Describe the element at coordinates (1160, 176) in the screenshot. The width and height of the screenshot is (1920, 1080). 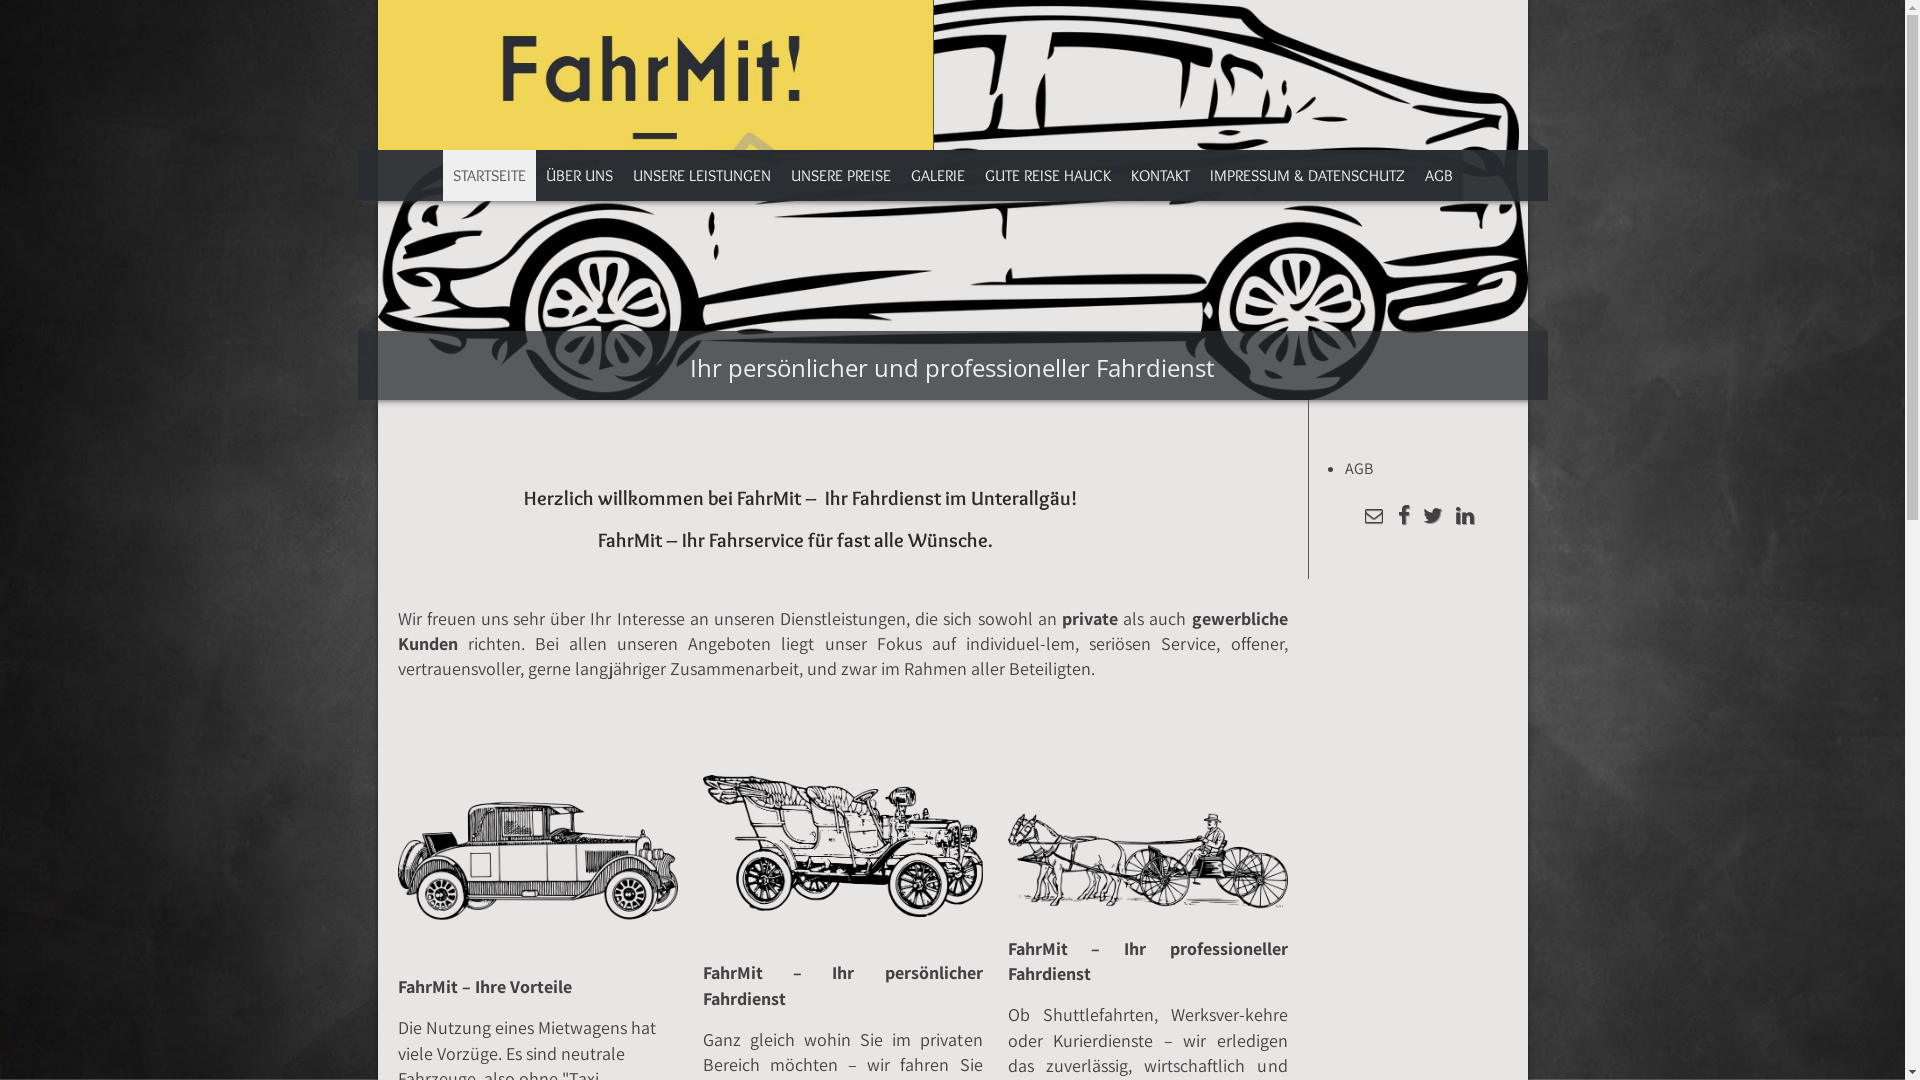
I see `KONTAKT` at that location.